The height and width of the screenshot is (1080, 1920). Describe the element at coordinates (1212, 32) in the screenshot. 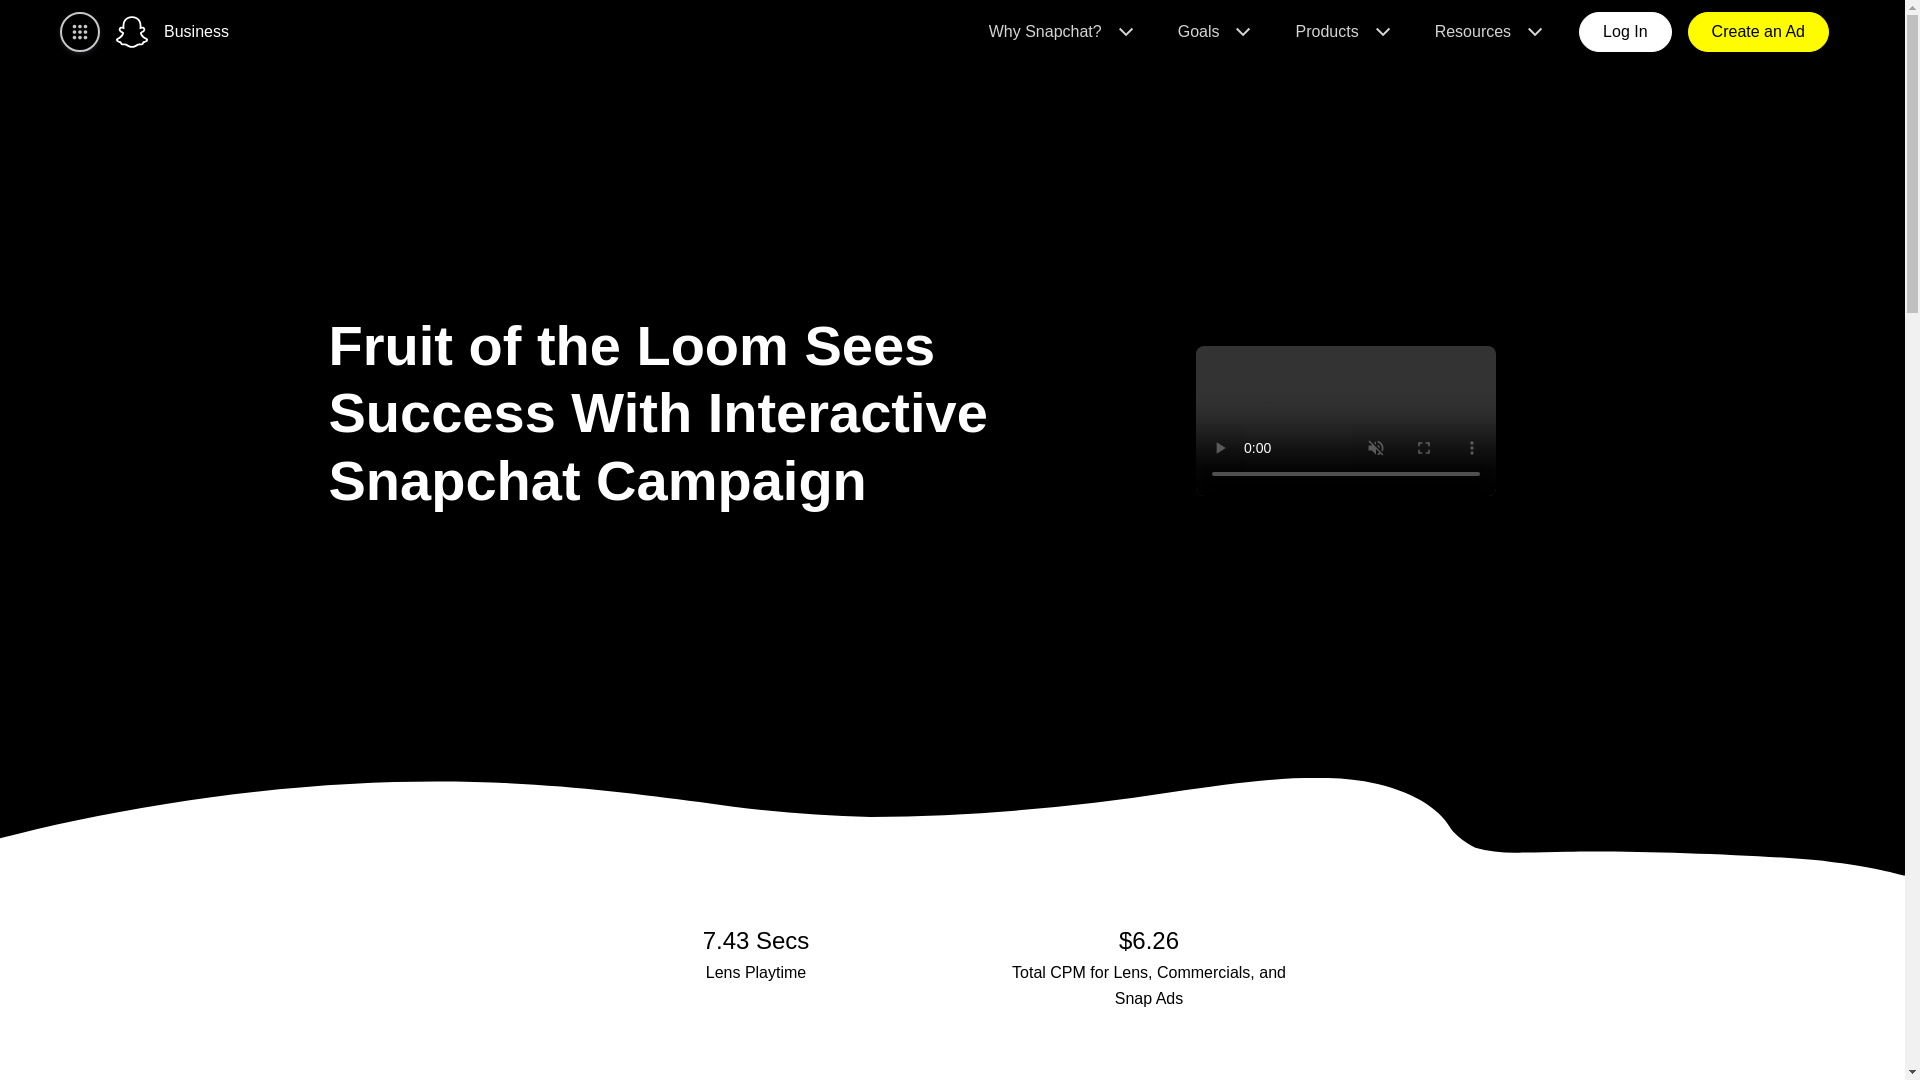

I see `Goals` at that location.